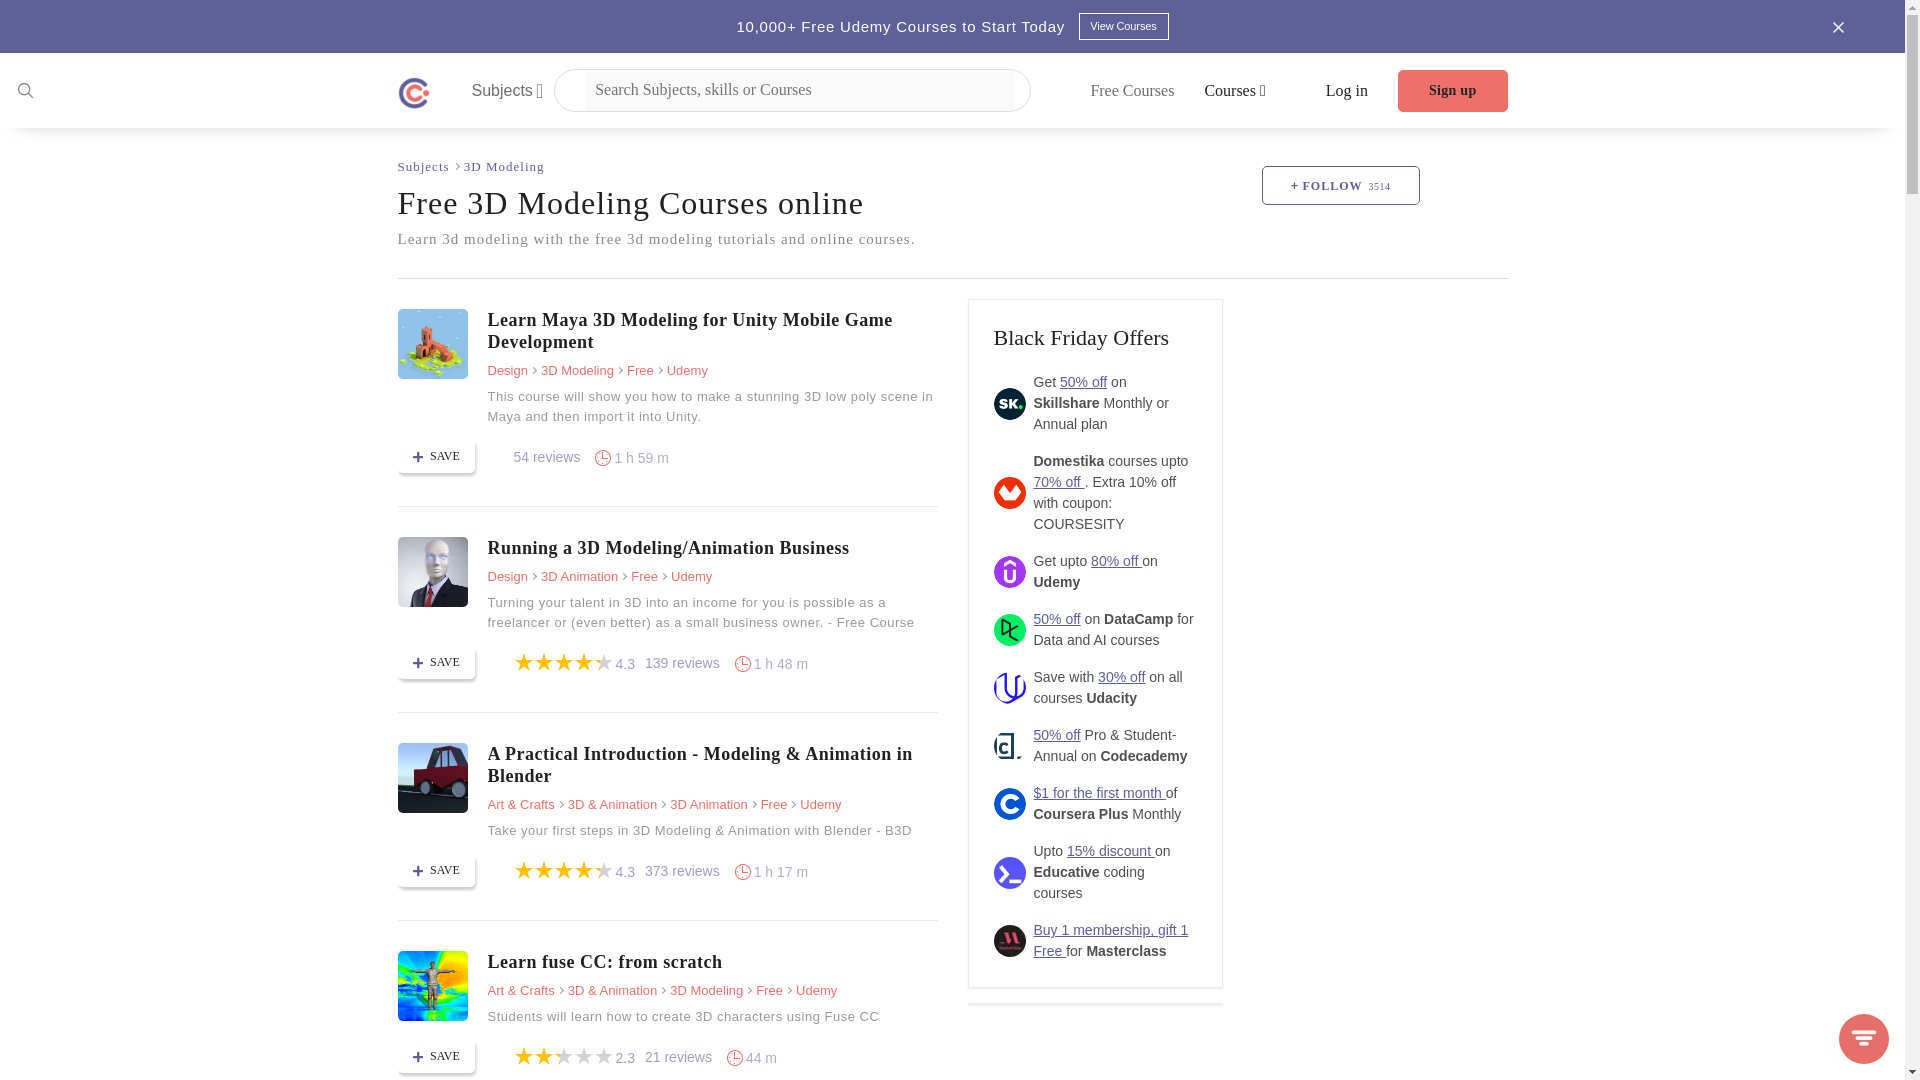 This screenshot has height=1080, width=1920. Describe the element at coordinates (24, 88) in the screenshot. I see `Submit the search query.` at that location.